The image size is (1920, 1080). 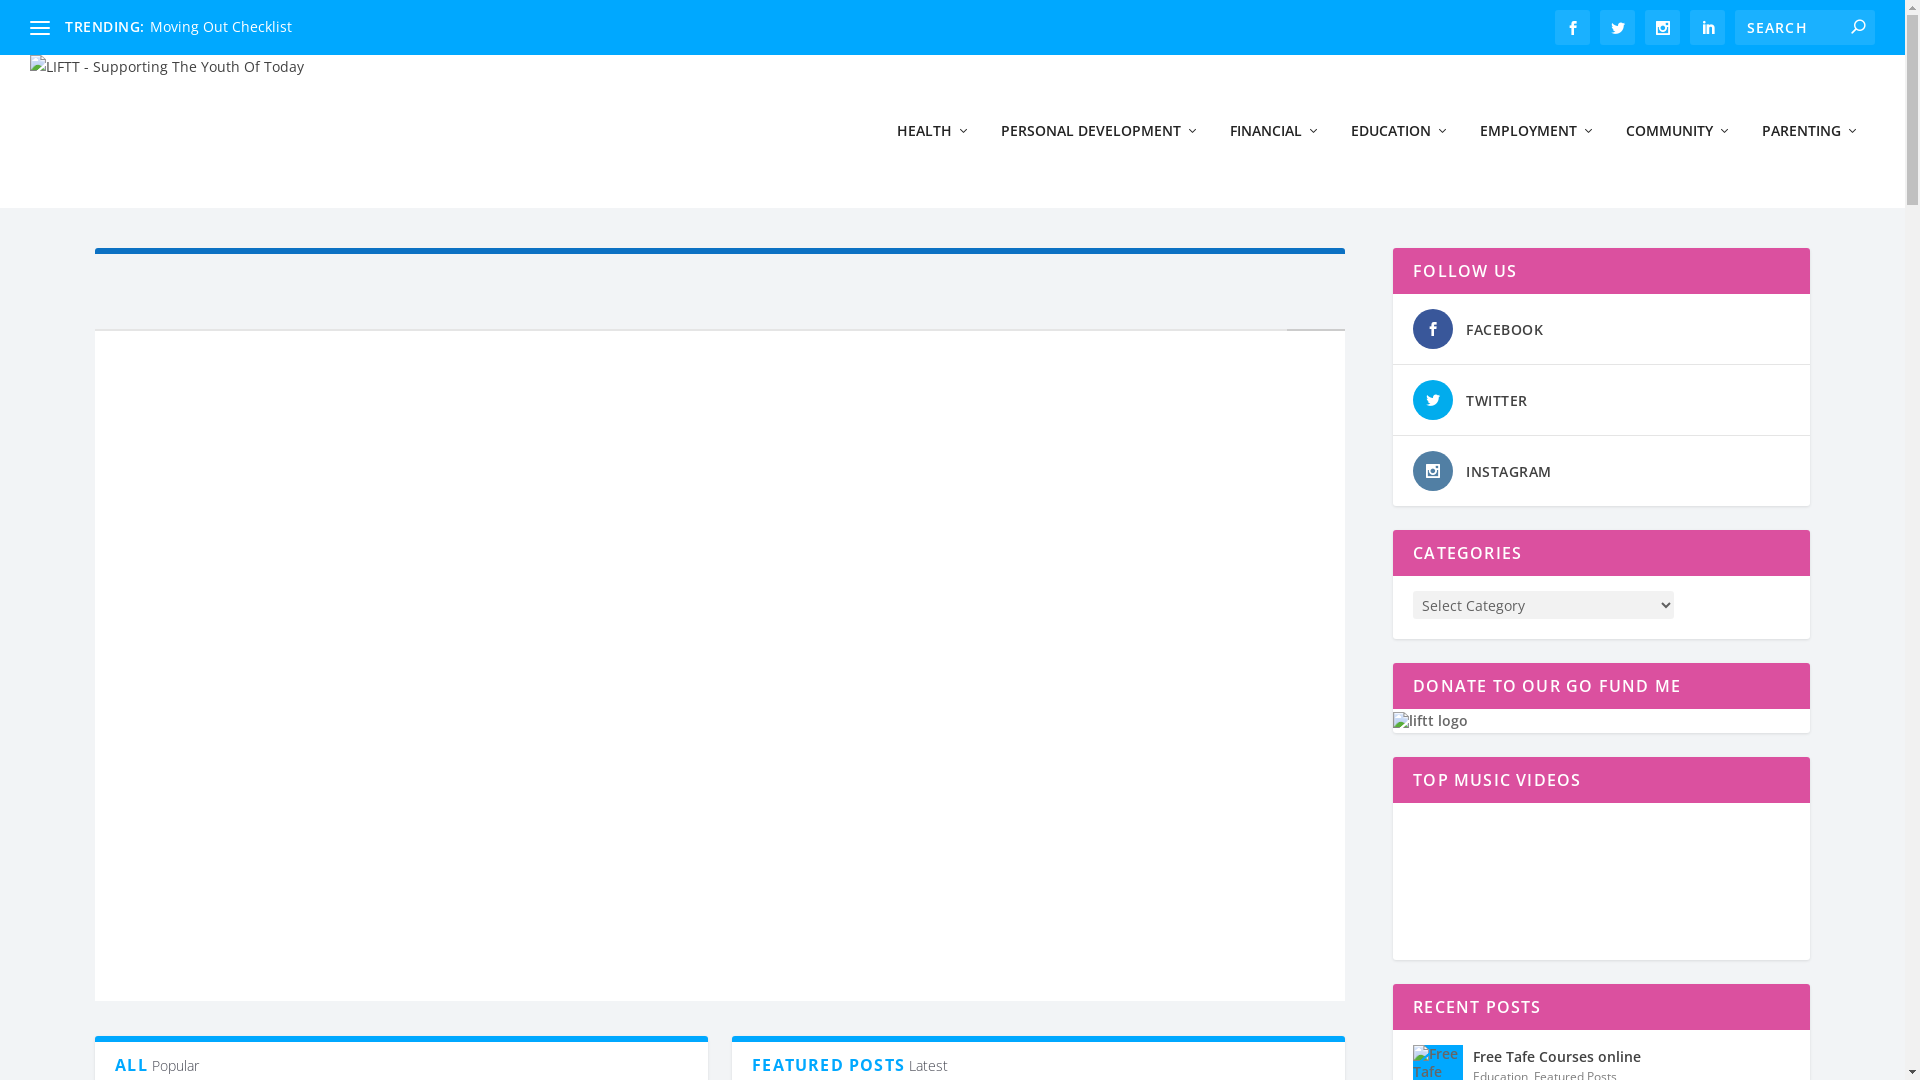 I want to click on TWITTER, so click(x=1497, y=400).